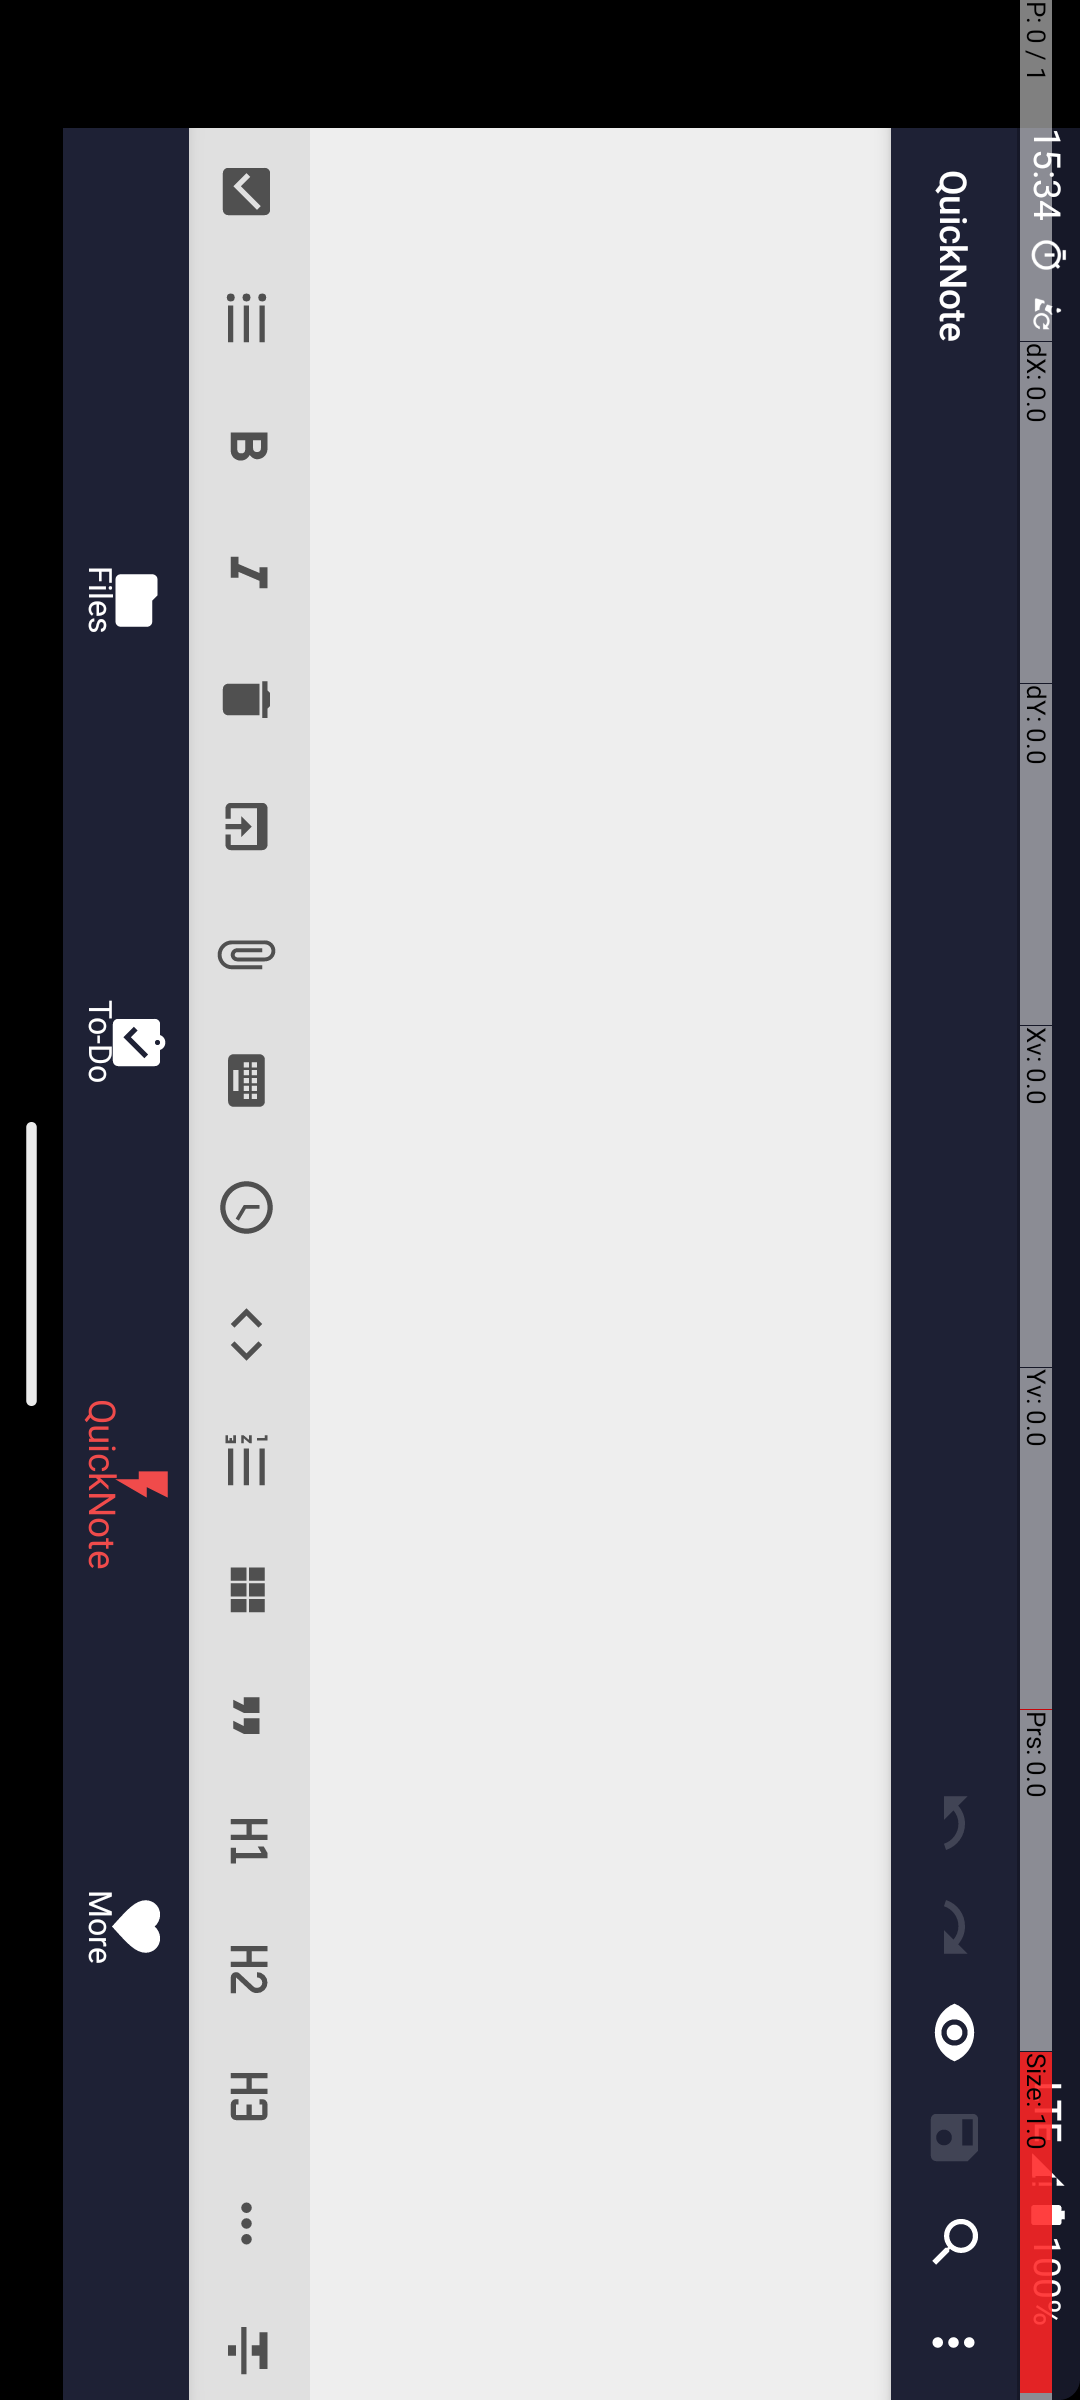 The image size is (1080, 2400). What do you see at coordinates (1588, 834) in the screenshot?
I see `Table` at bounding box center [1588, 834].